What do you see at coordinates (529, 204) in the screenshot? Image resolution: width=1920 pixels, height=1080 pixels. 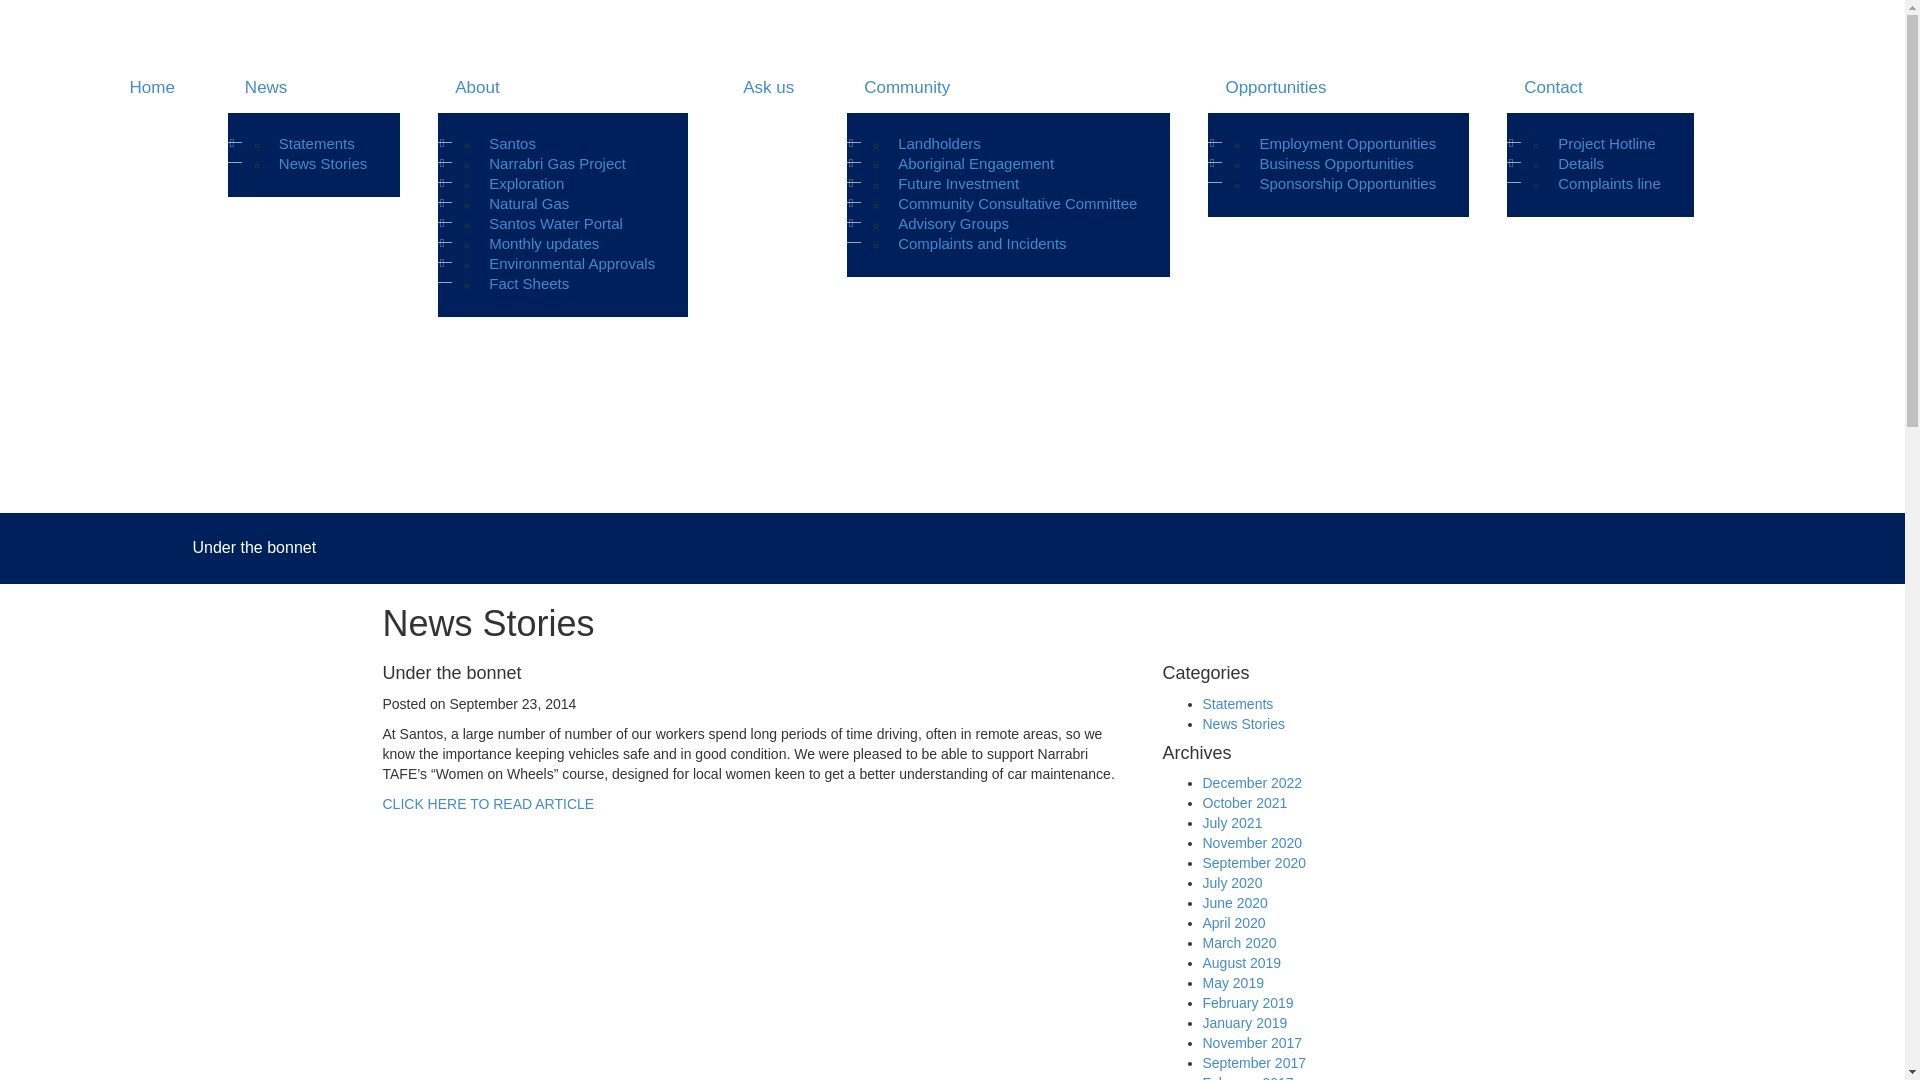 I see `Natural Gas` at bounding box center [529, 204].